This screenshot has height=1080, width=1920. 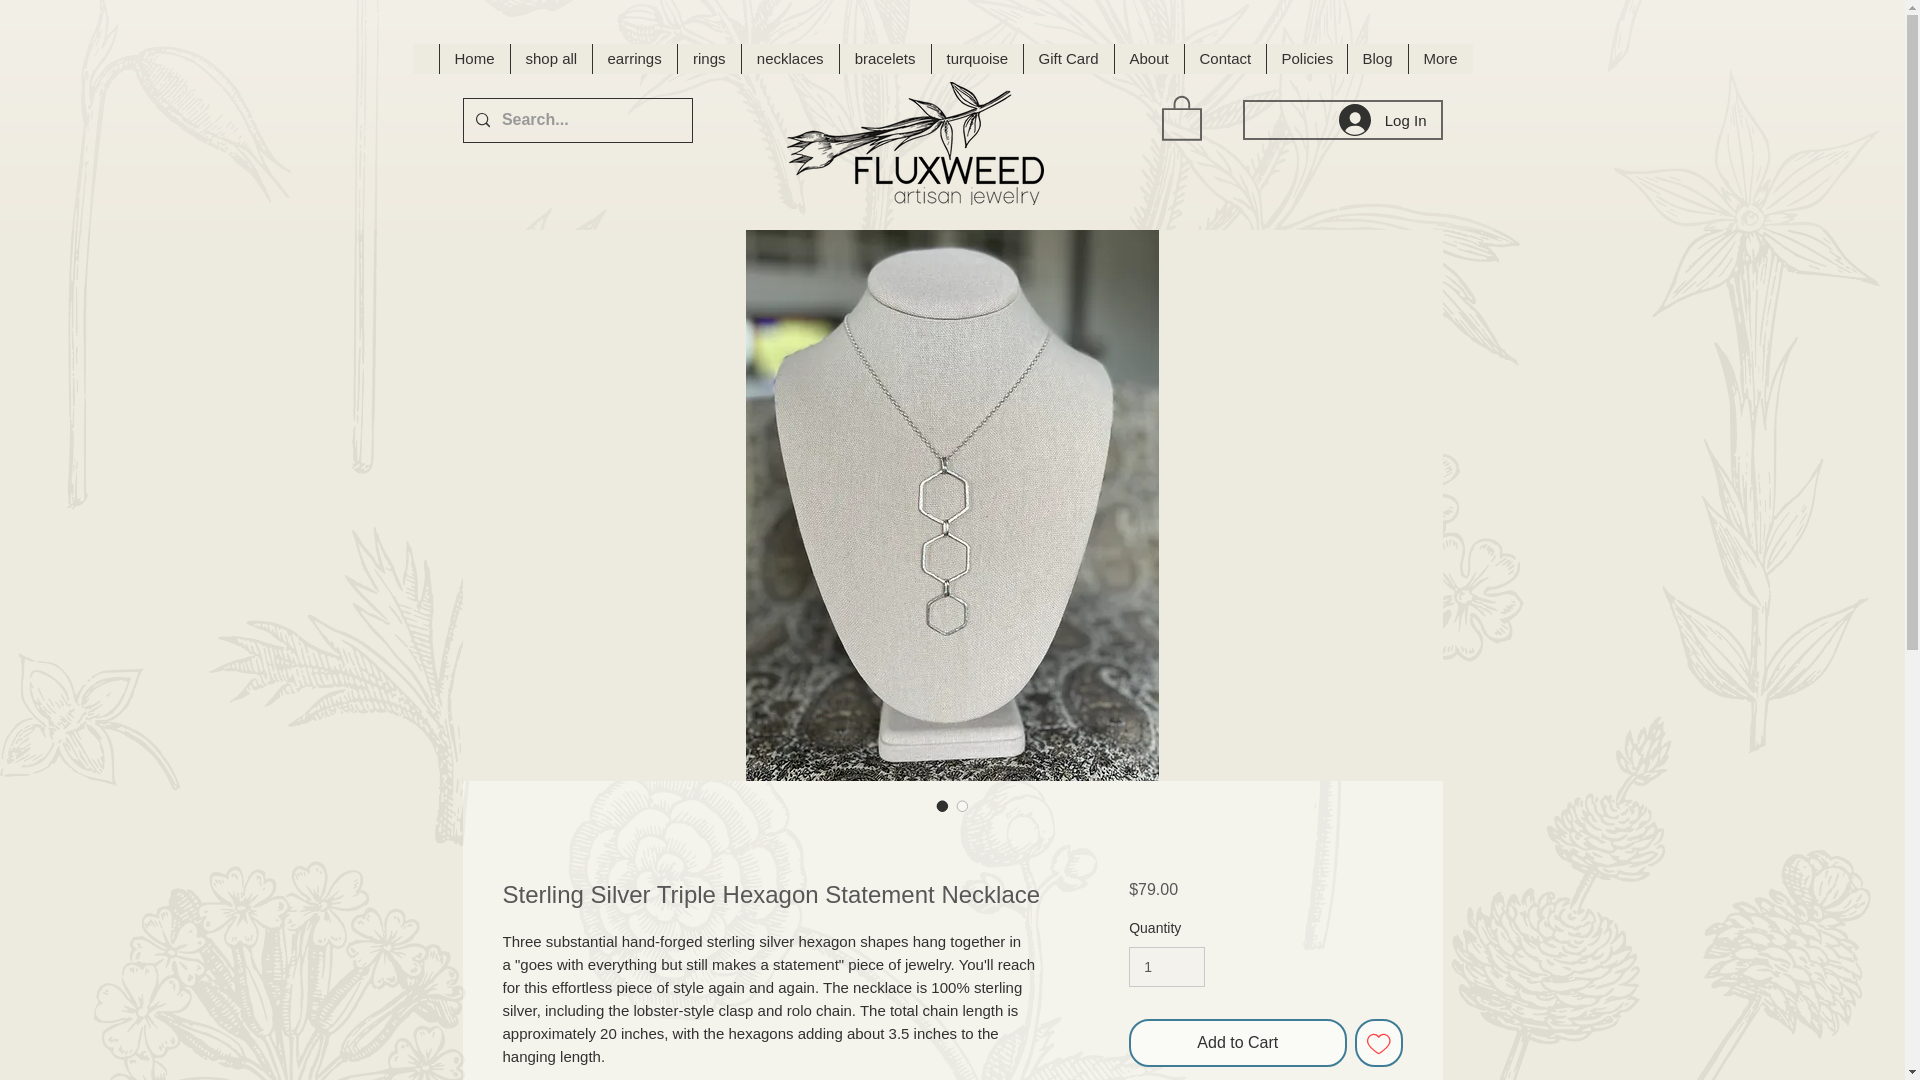 I want to click on Blog, so click(x=1376, y=59).